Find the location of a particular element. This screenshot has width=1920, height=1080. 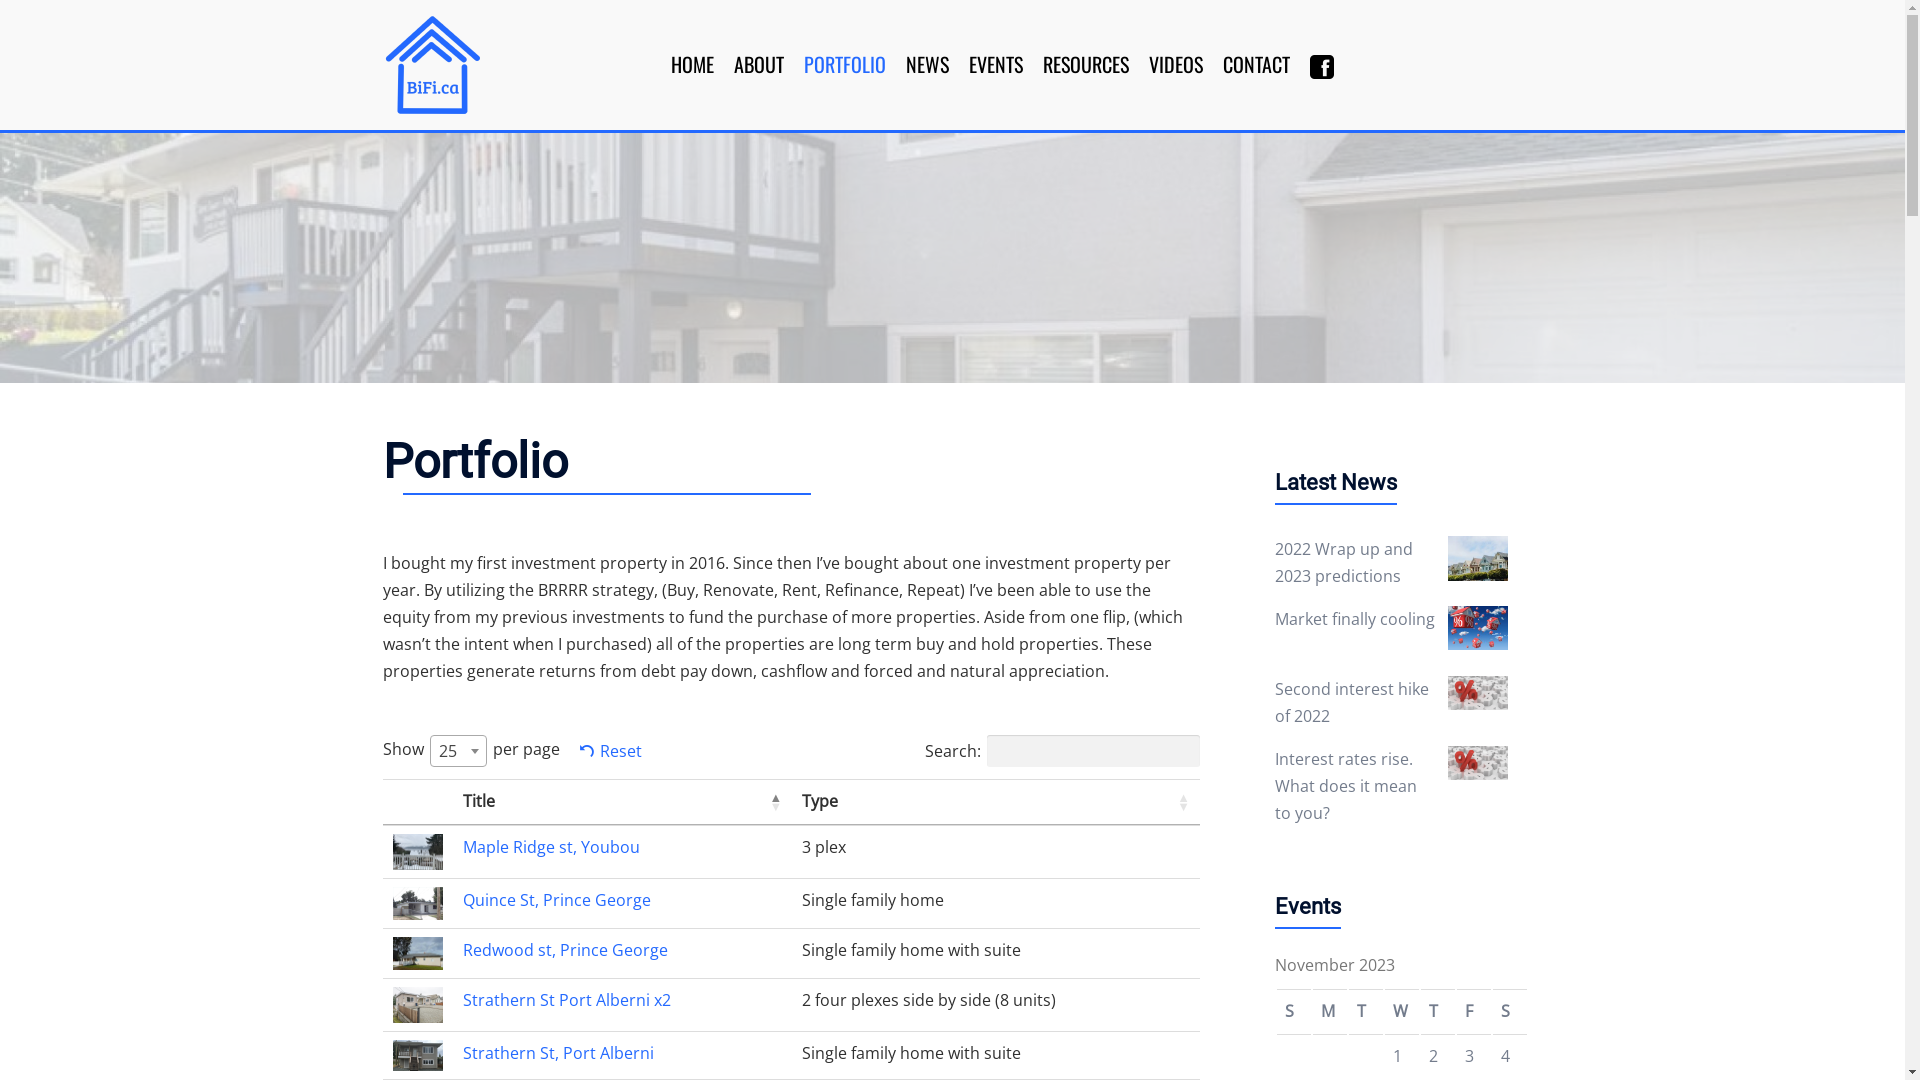

NEWS is located at coordinates (928, 65).